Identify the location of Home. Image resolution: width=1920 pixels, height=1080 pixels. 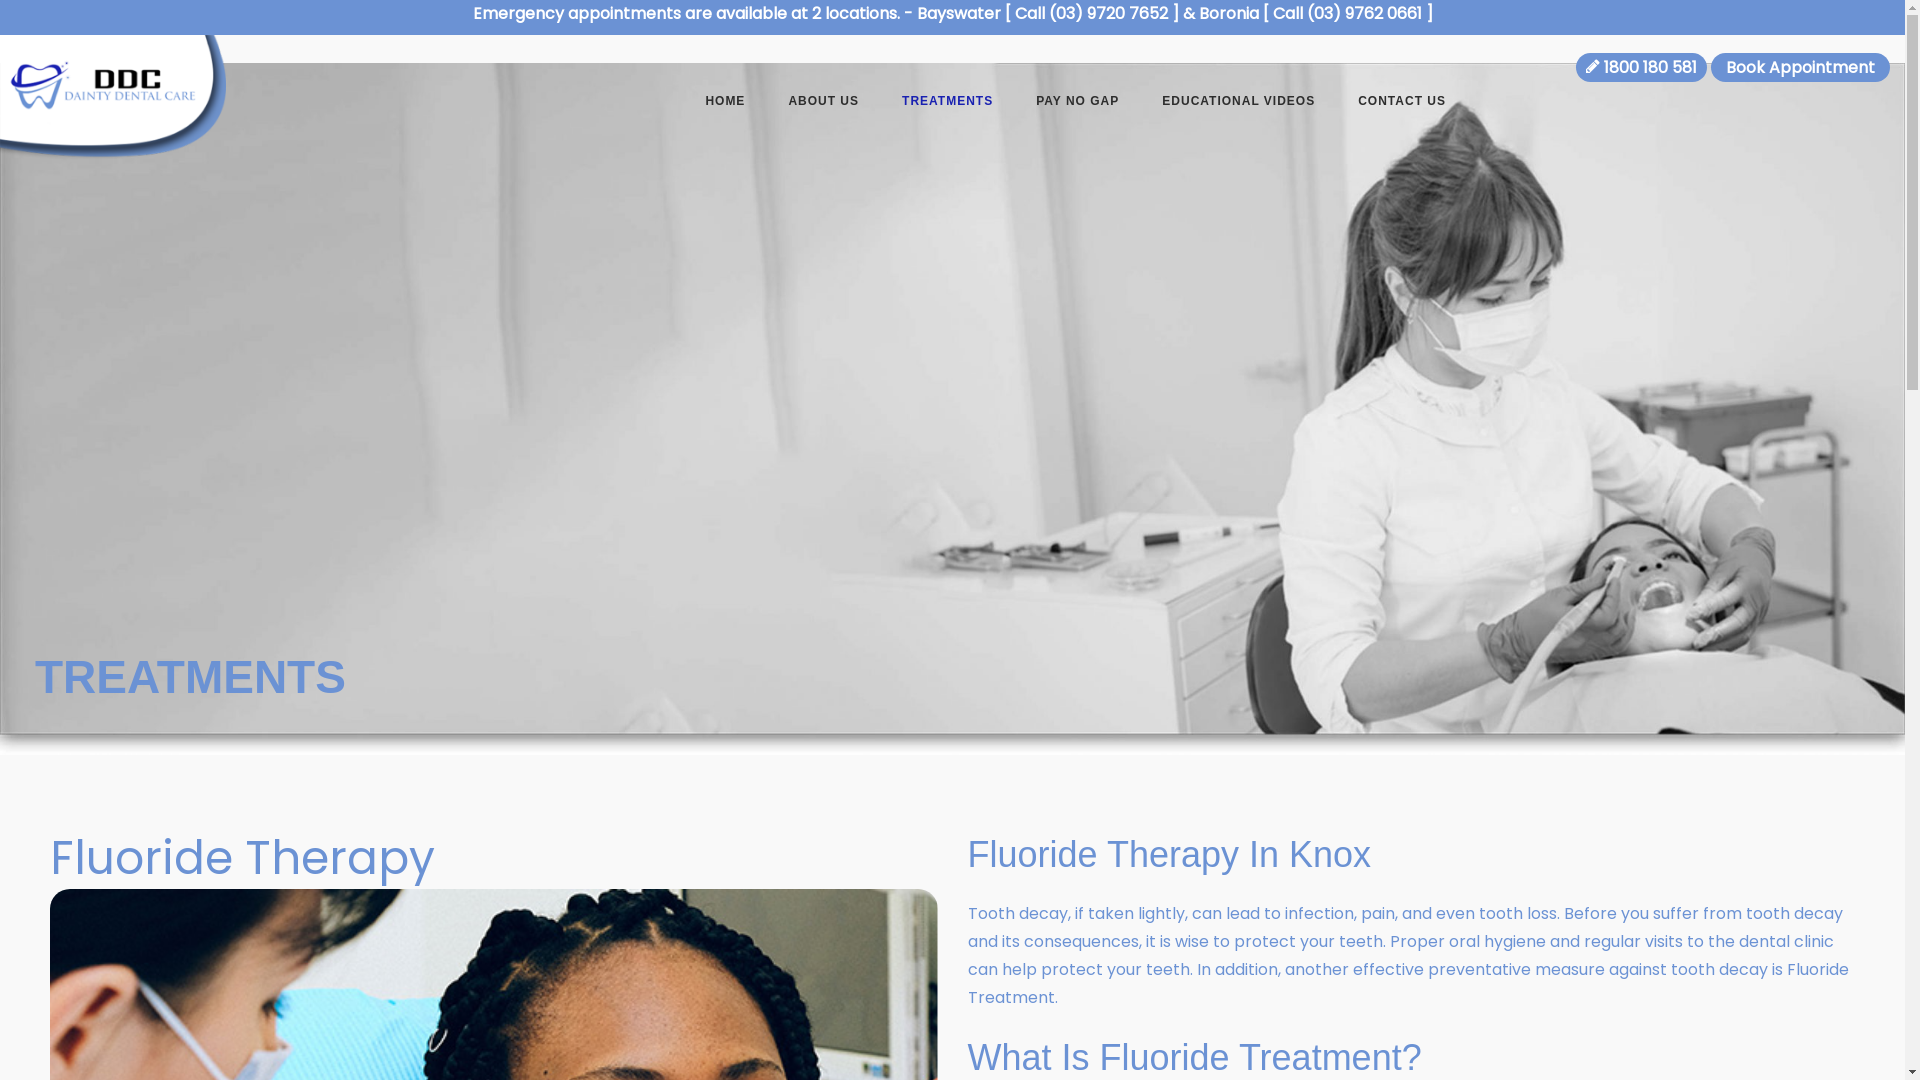
(20, 184).